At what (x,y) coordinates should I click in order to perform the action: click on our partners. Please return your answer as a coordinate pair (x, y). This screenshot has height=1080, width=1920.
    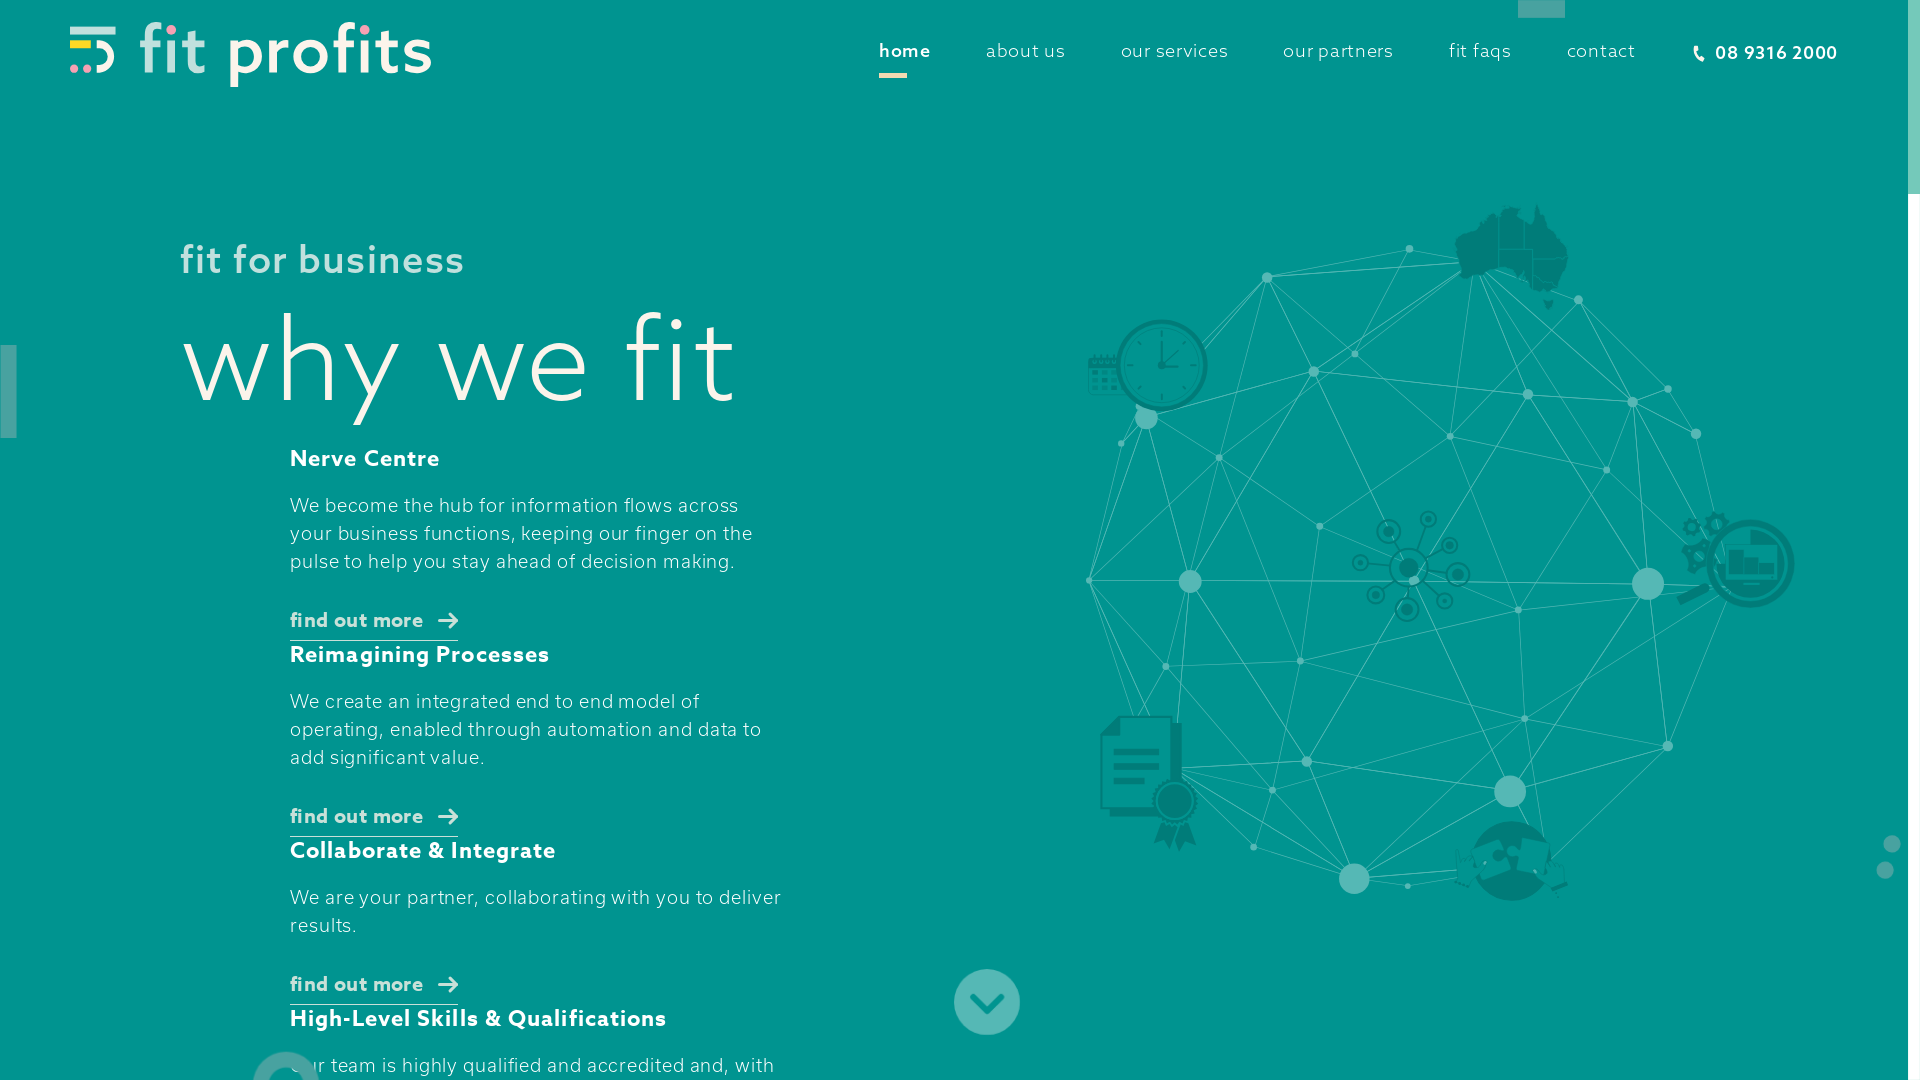
    Looking at the image, I should click on (1338, 50).